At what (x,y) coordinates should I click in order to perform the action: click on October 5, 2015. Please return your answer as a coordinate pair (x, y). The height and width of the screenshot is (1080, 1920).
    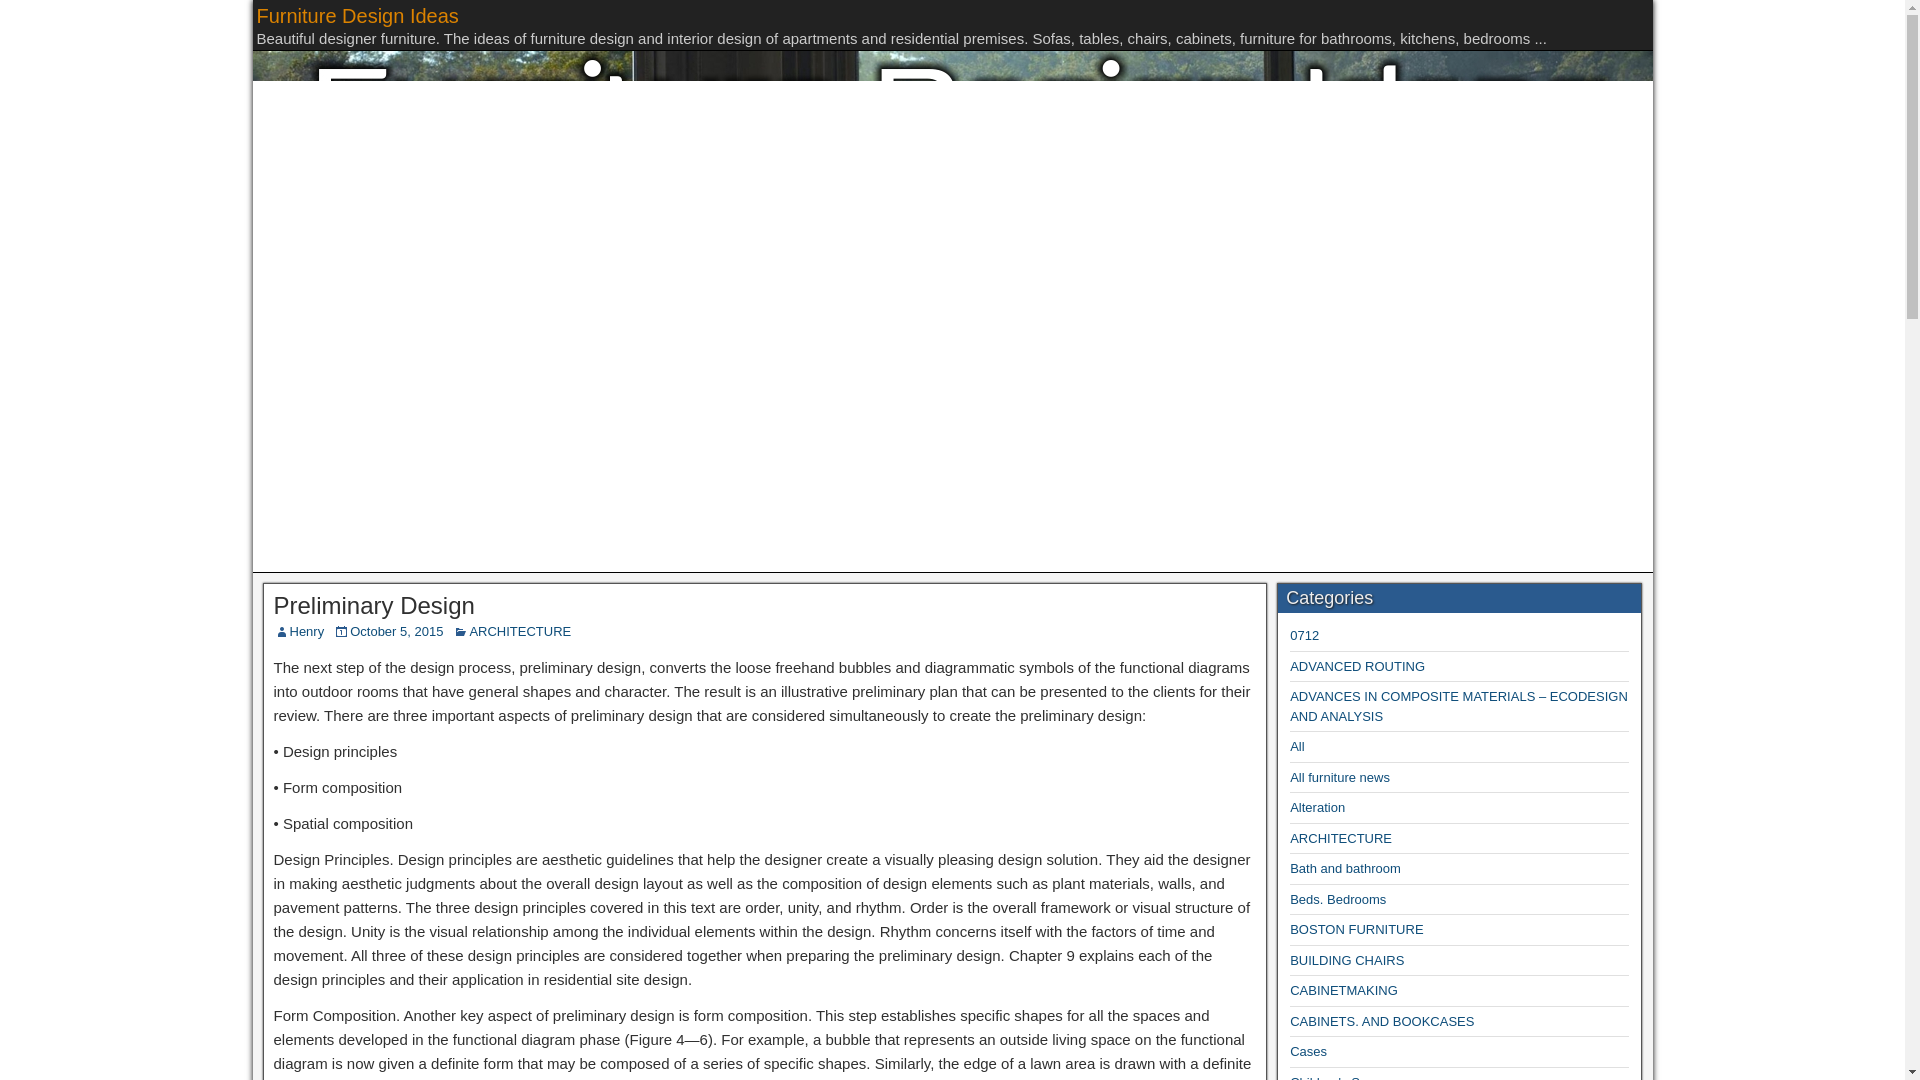
    Looking at the image, I should click on (396, 632).